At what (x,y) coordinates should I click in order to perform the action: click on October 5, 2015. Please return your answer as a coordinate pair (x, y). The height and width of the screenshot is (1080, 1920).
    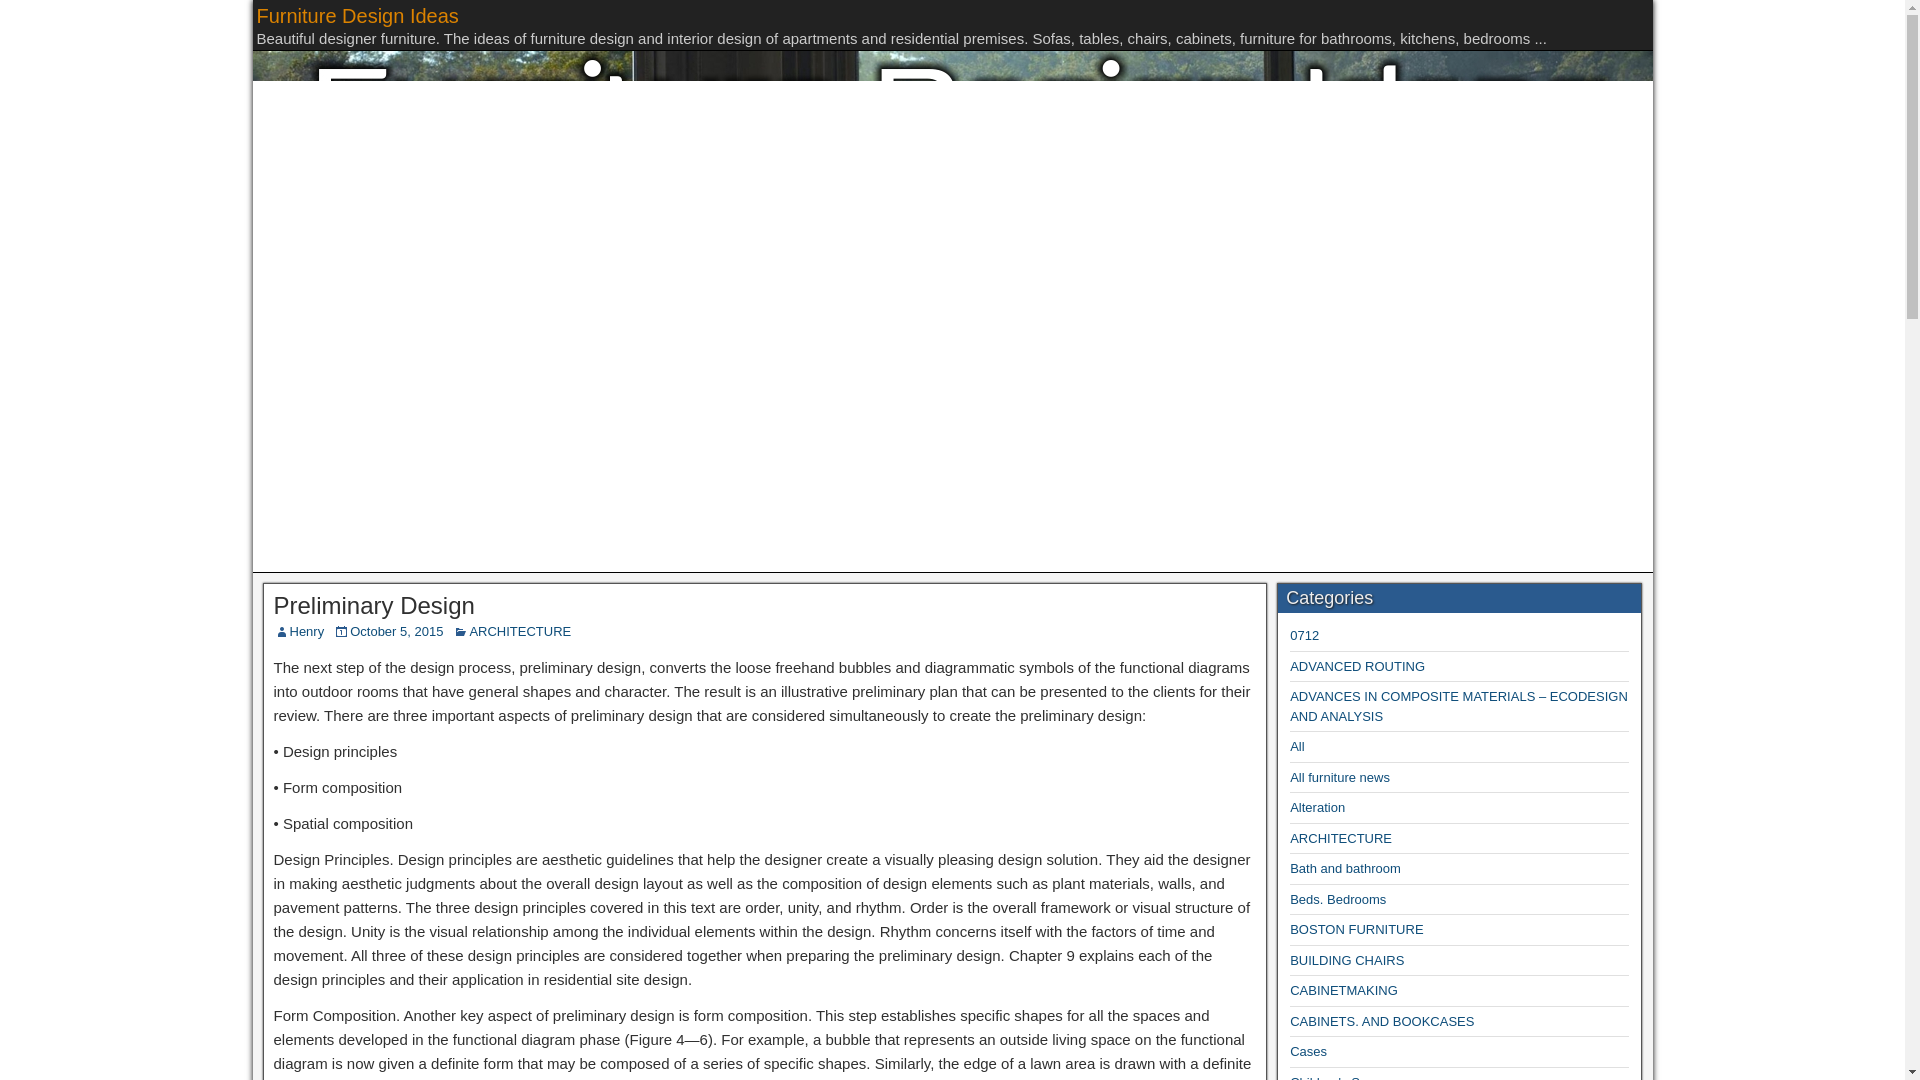
    Looking at the image, I should click on (396, 632).